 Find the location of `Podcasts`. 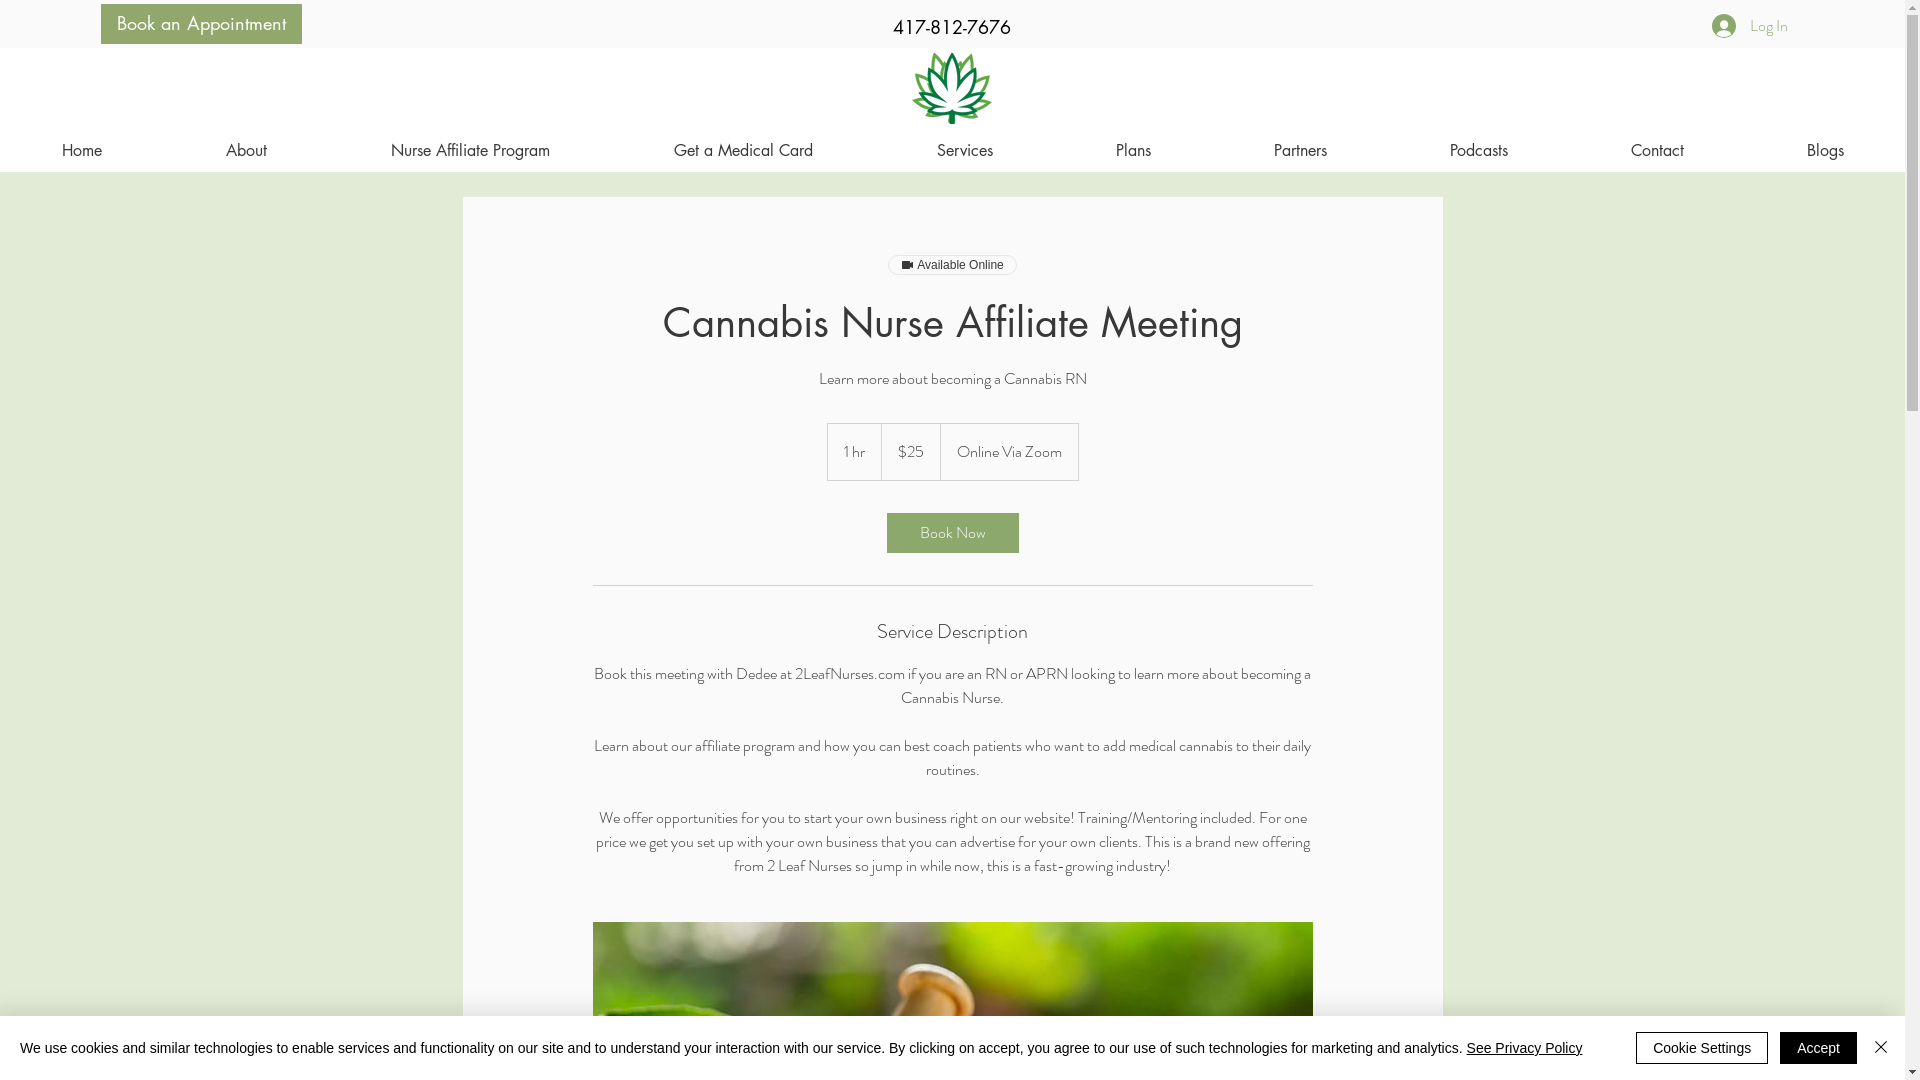

Podcasts is located at coordinates (1478, 150).